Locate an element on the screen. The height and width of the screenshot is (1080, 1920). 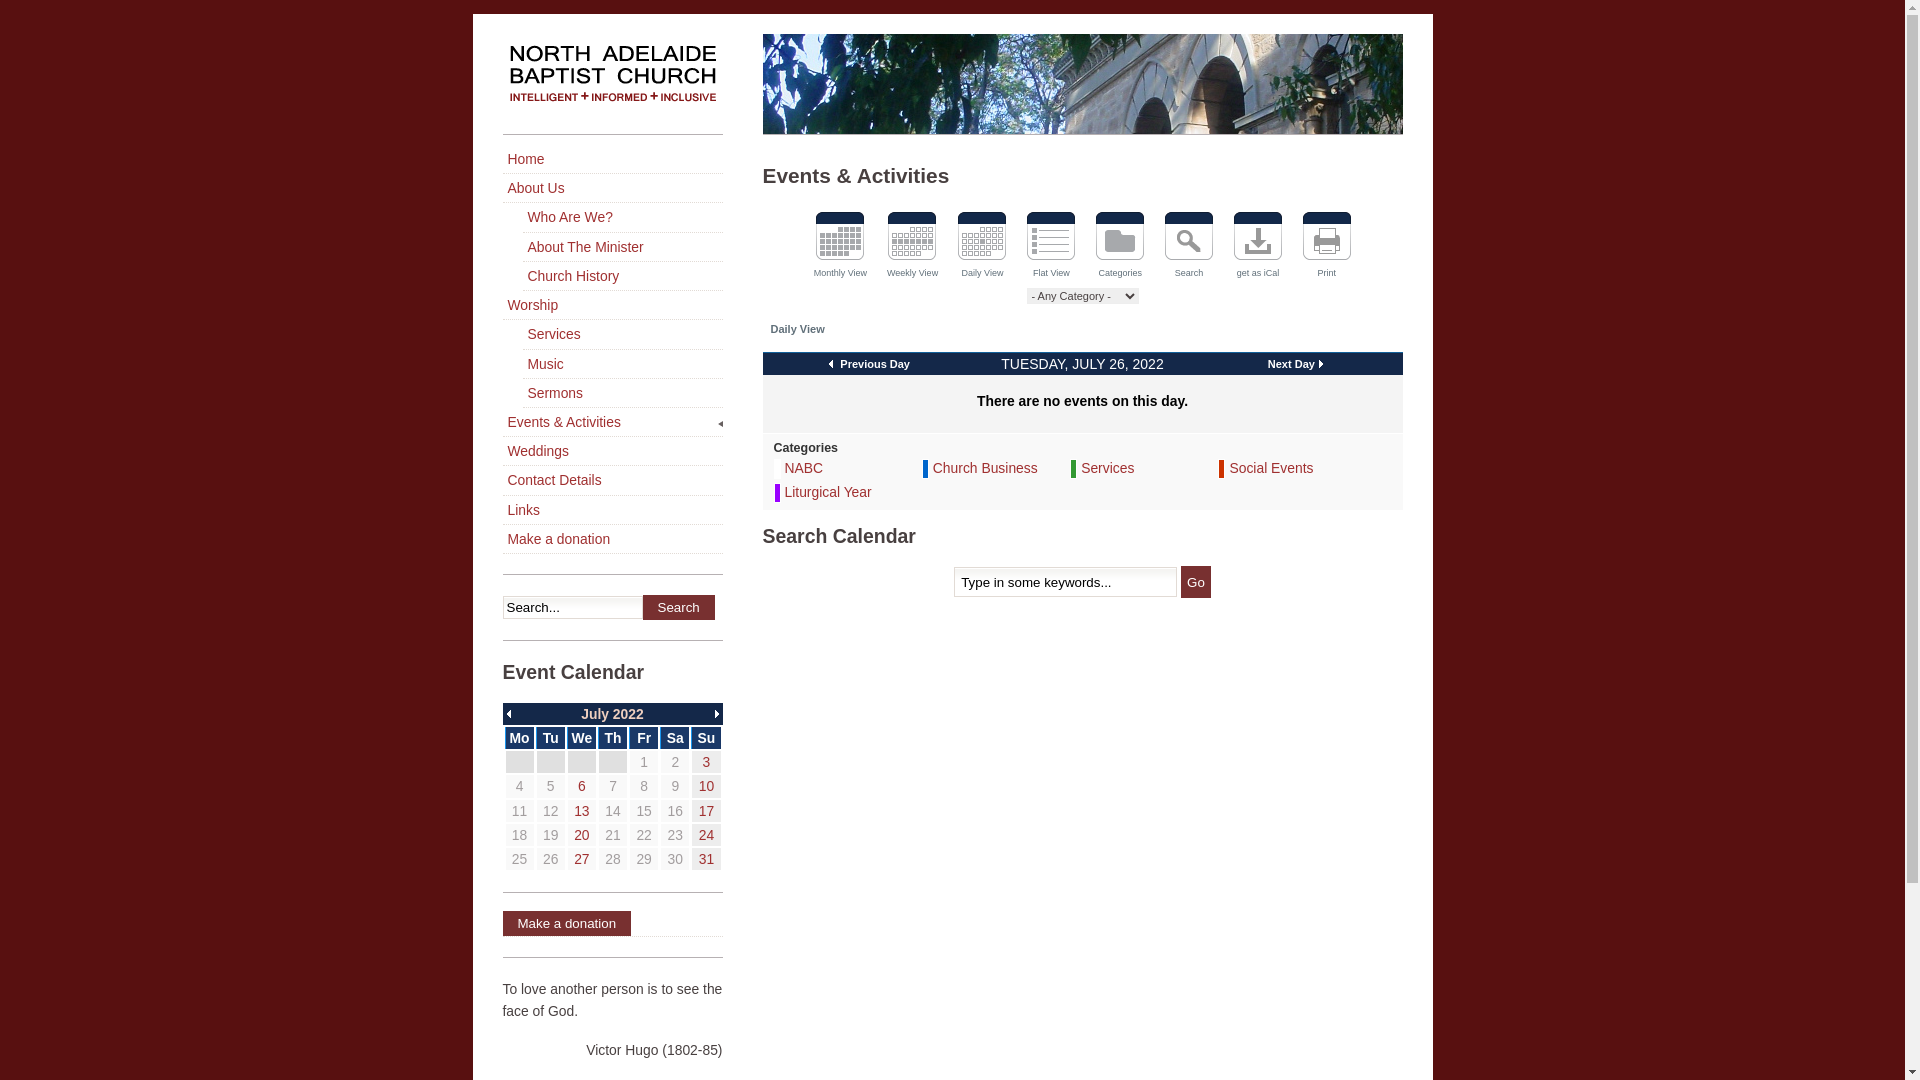
Services is located at coordinates (1108, 468).